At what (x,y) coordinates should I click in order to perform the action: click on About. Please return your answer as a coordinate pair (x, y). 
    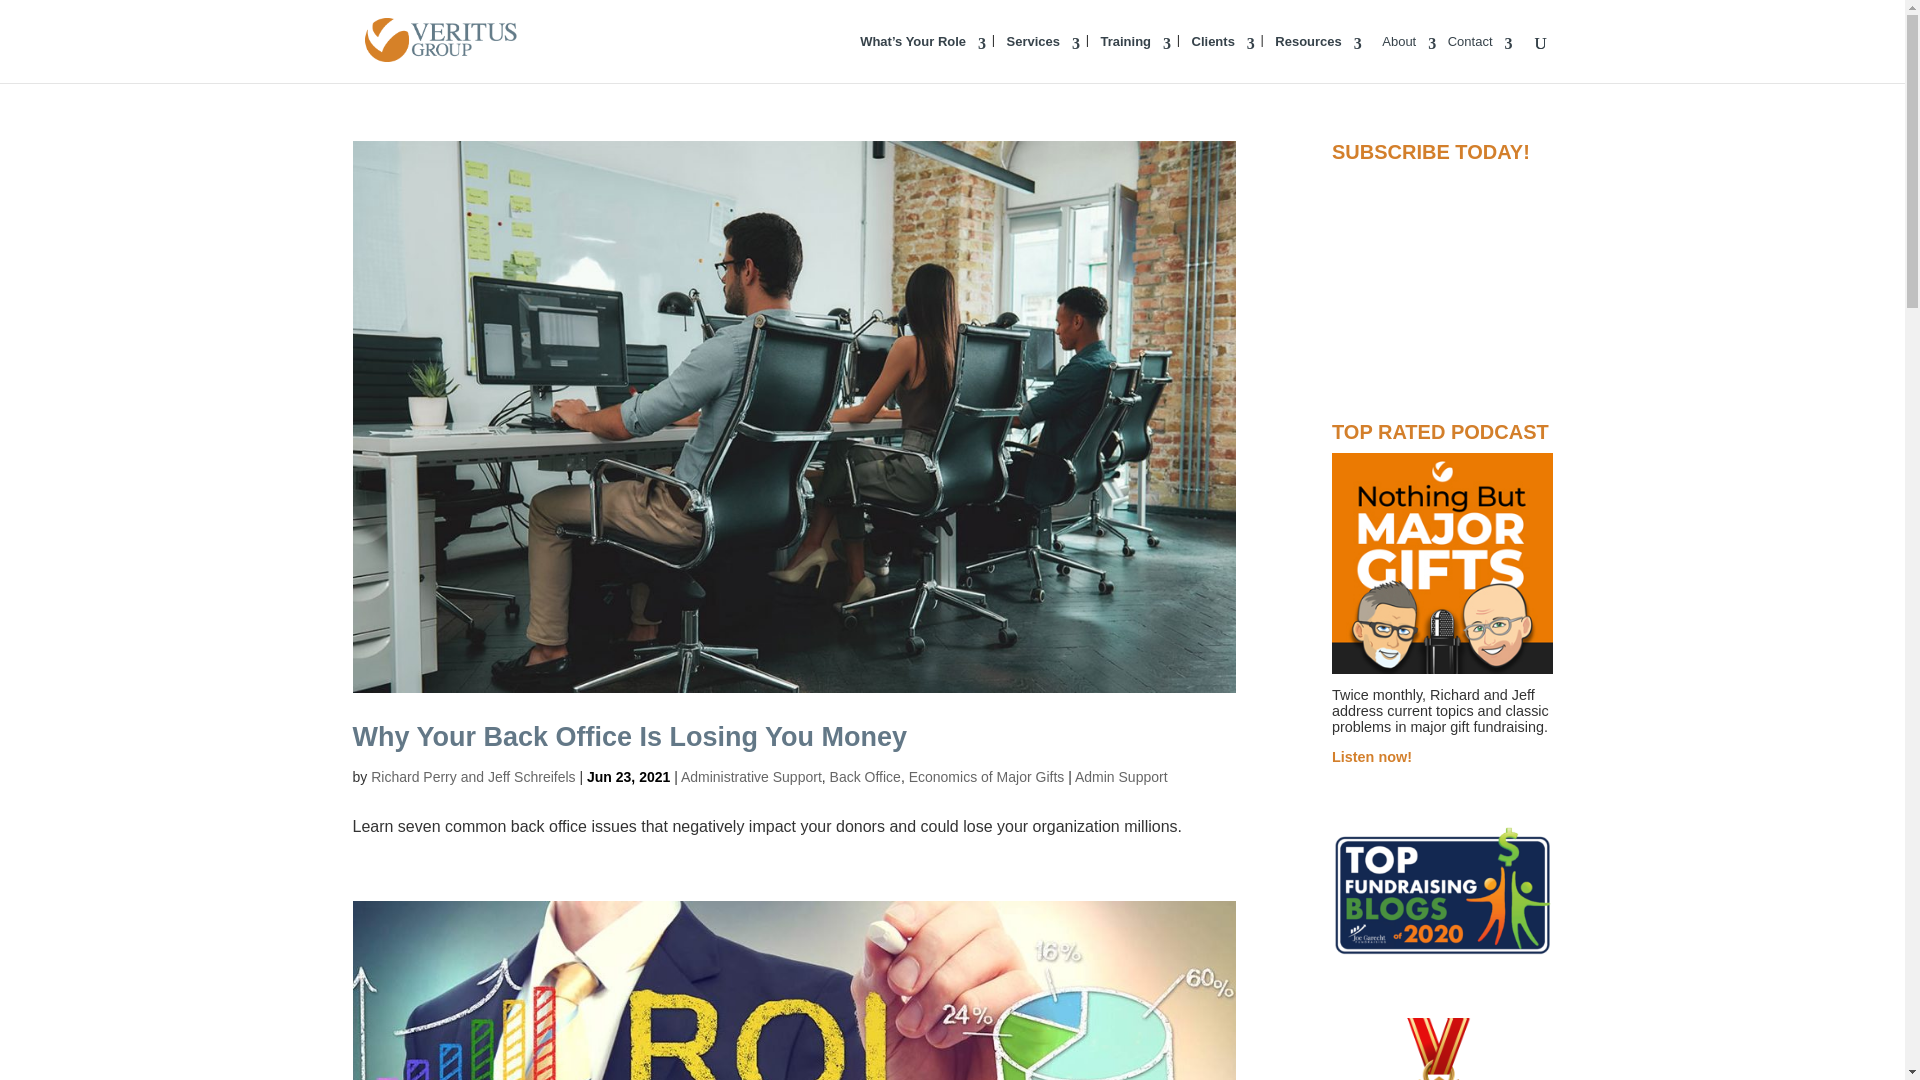
    Looking at the image, I should click on (1409, 58).